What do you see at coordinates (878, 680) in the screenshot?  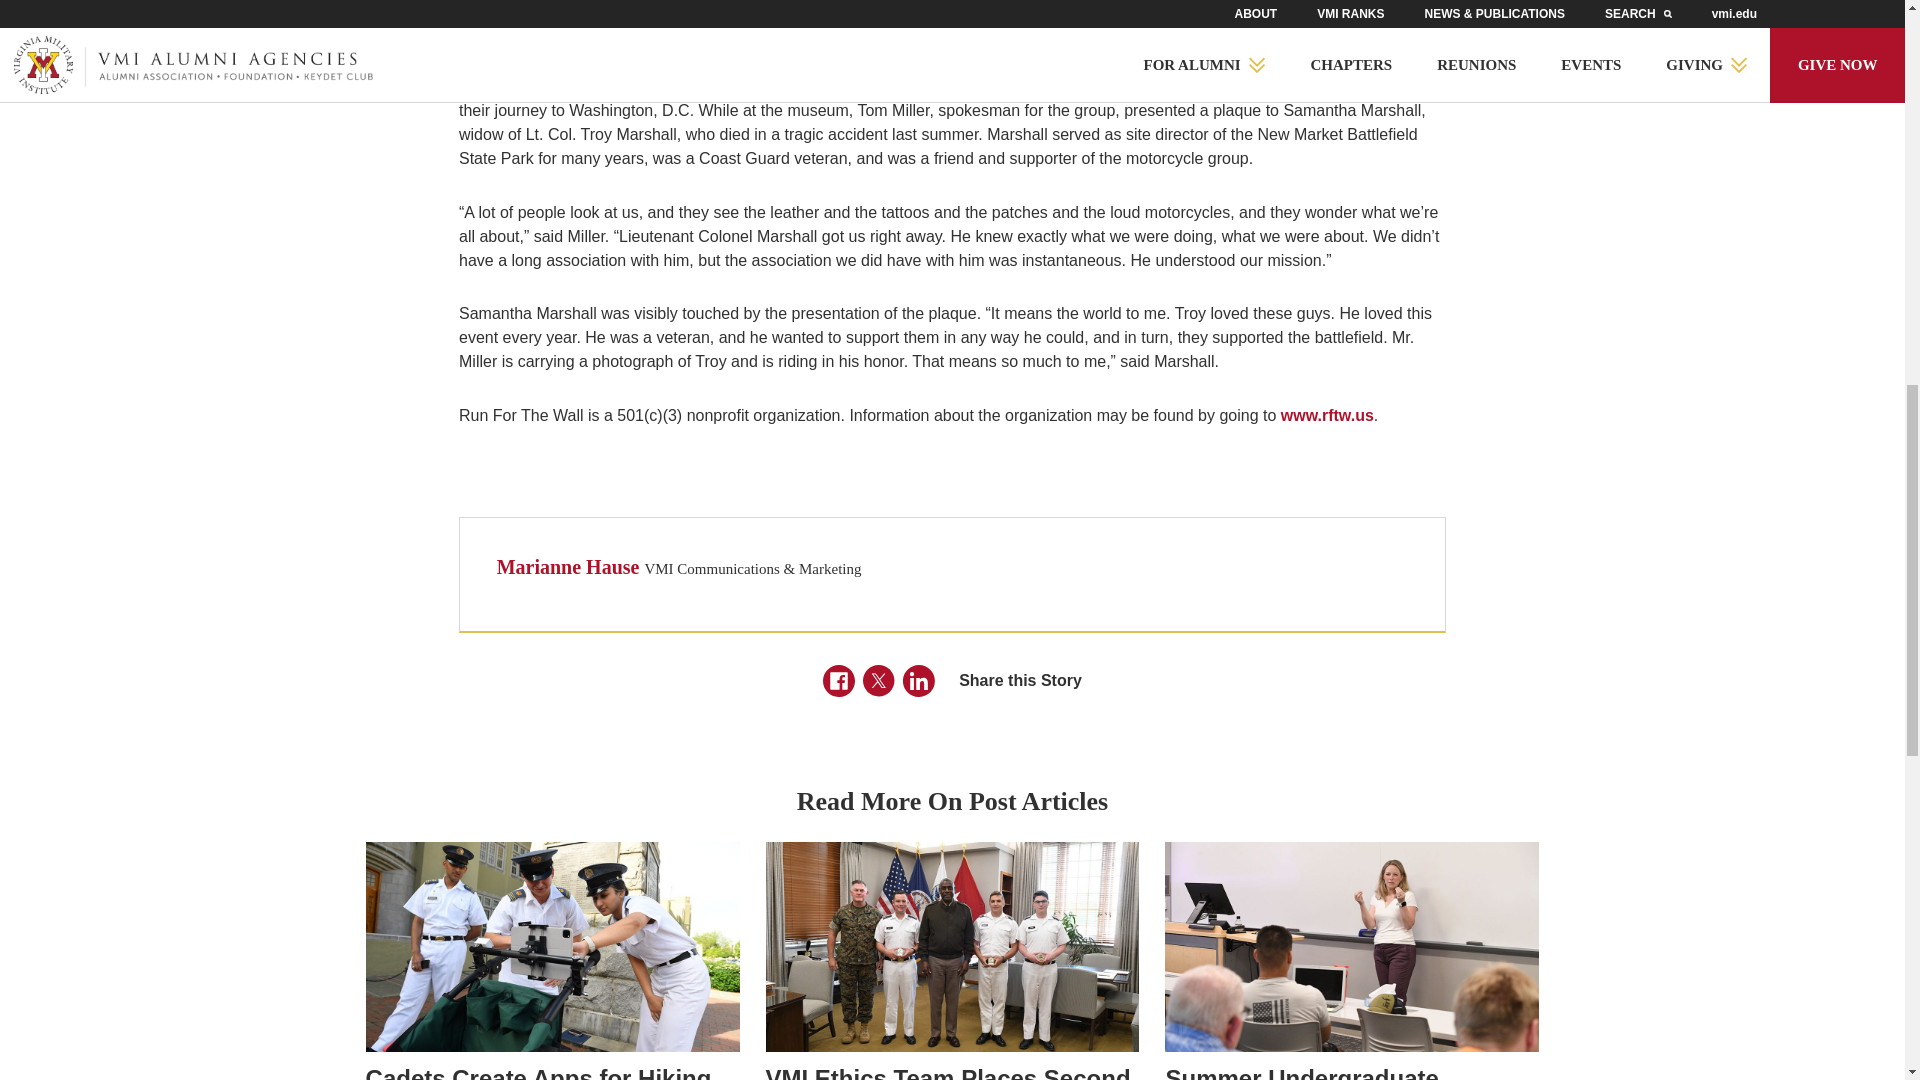 I see `Twitter` at bounding box center [878, 680].